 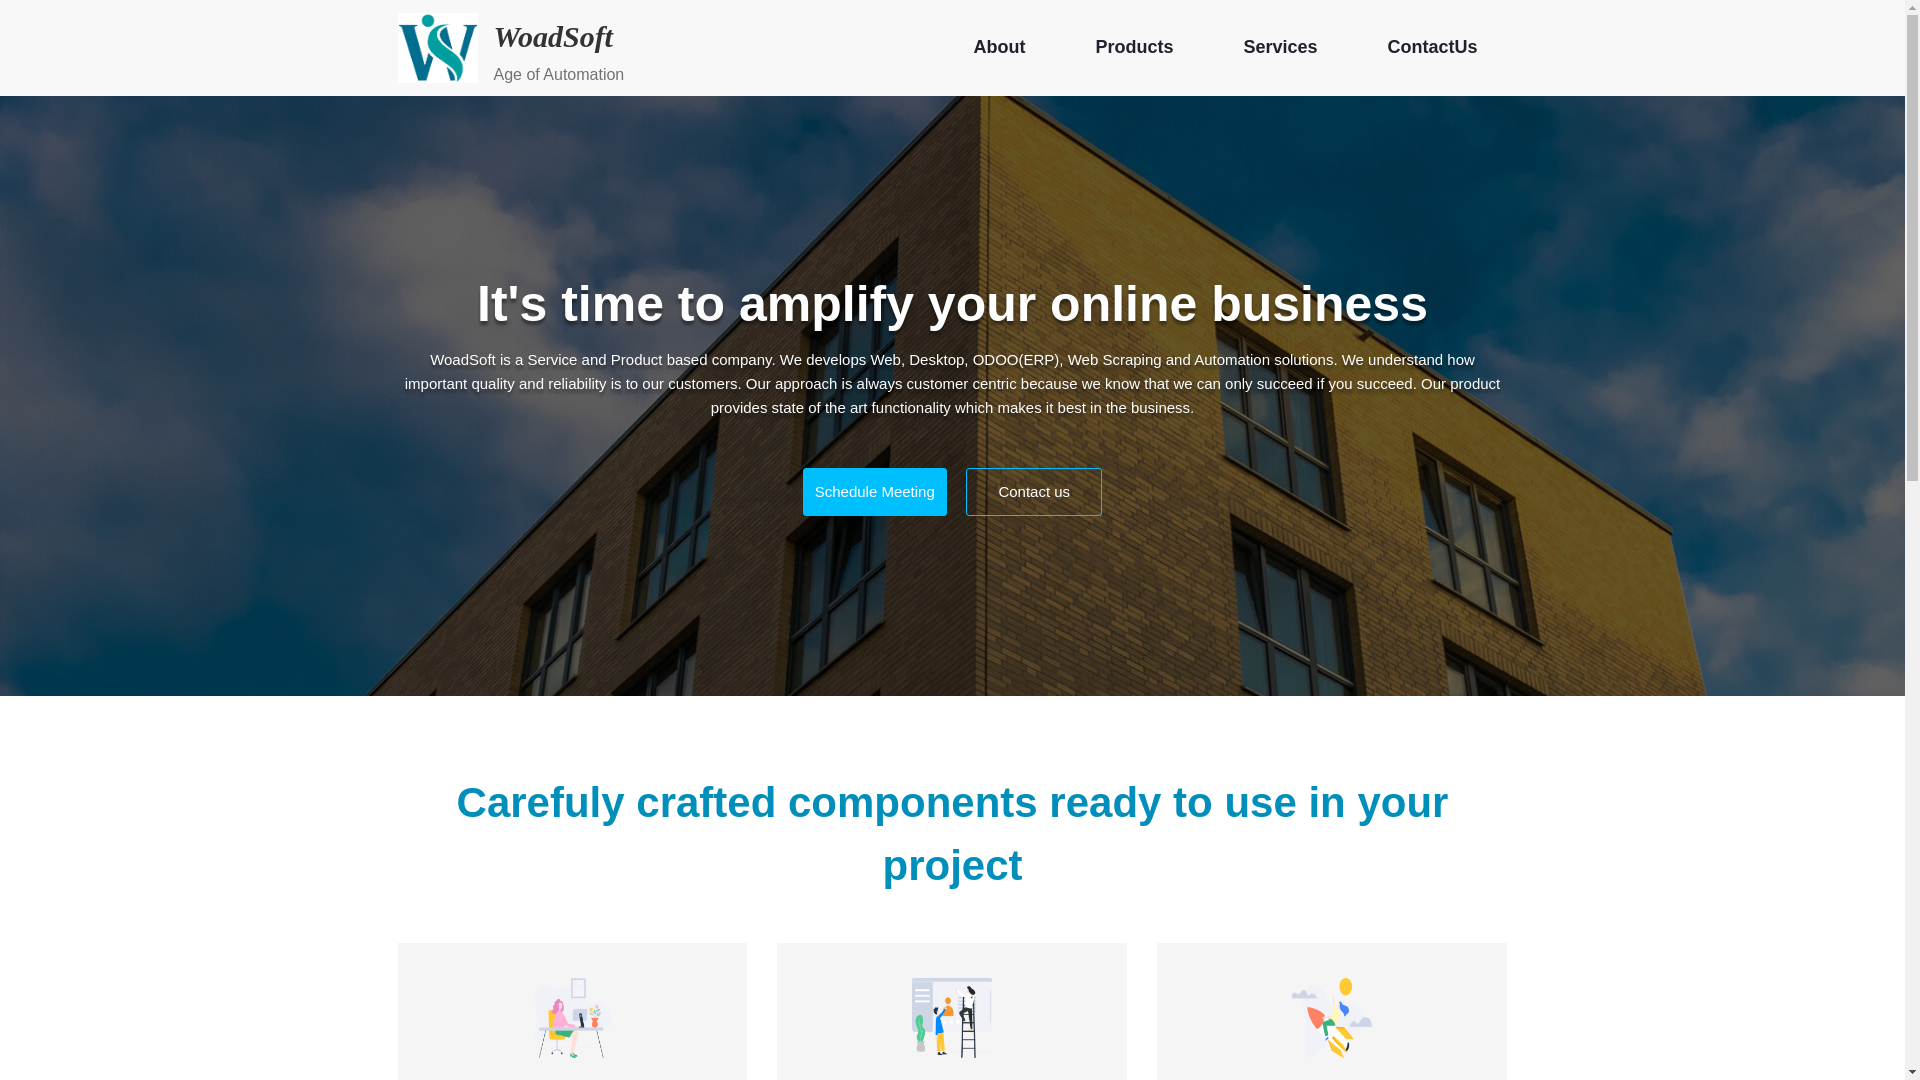 I want to click on Schedule Meeting, so click(x=874, y=492).